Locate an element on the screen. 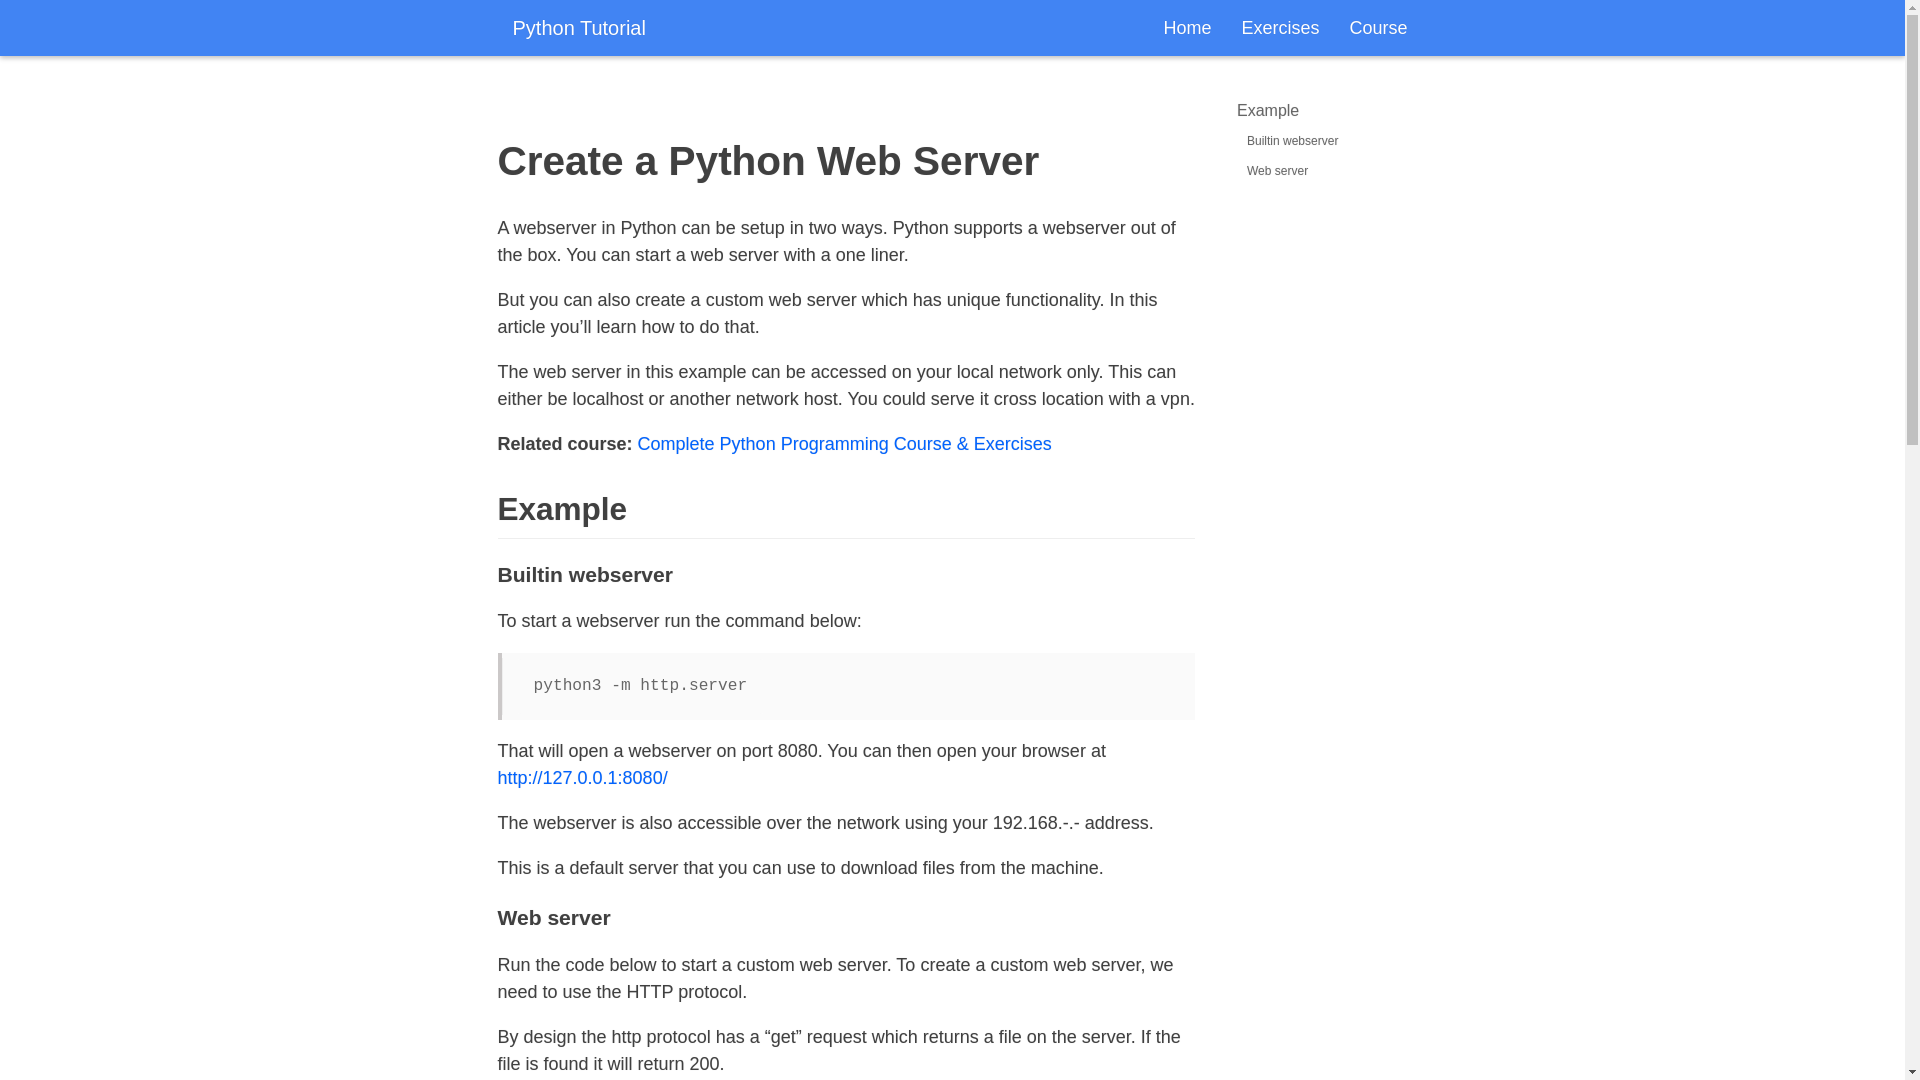 The height and width of the screenshot is (1080, 1920). Builtin webserver is located at coordinates (1292, 140).